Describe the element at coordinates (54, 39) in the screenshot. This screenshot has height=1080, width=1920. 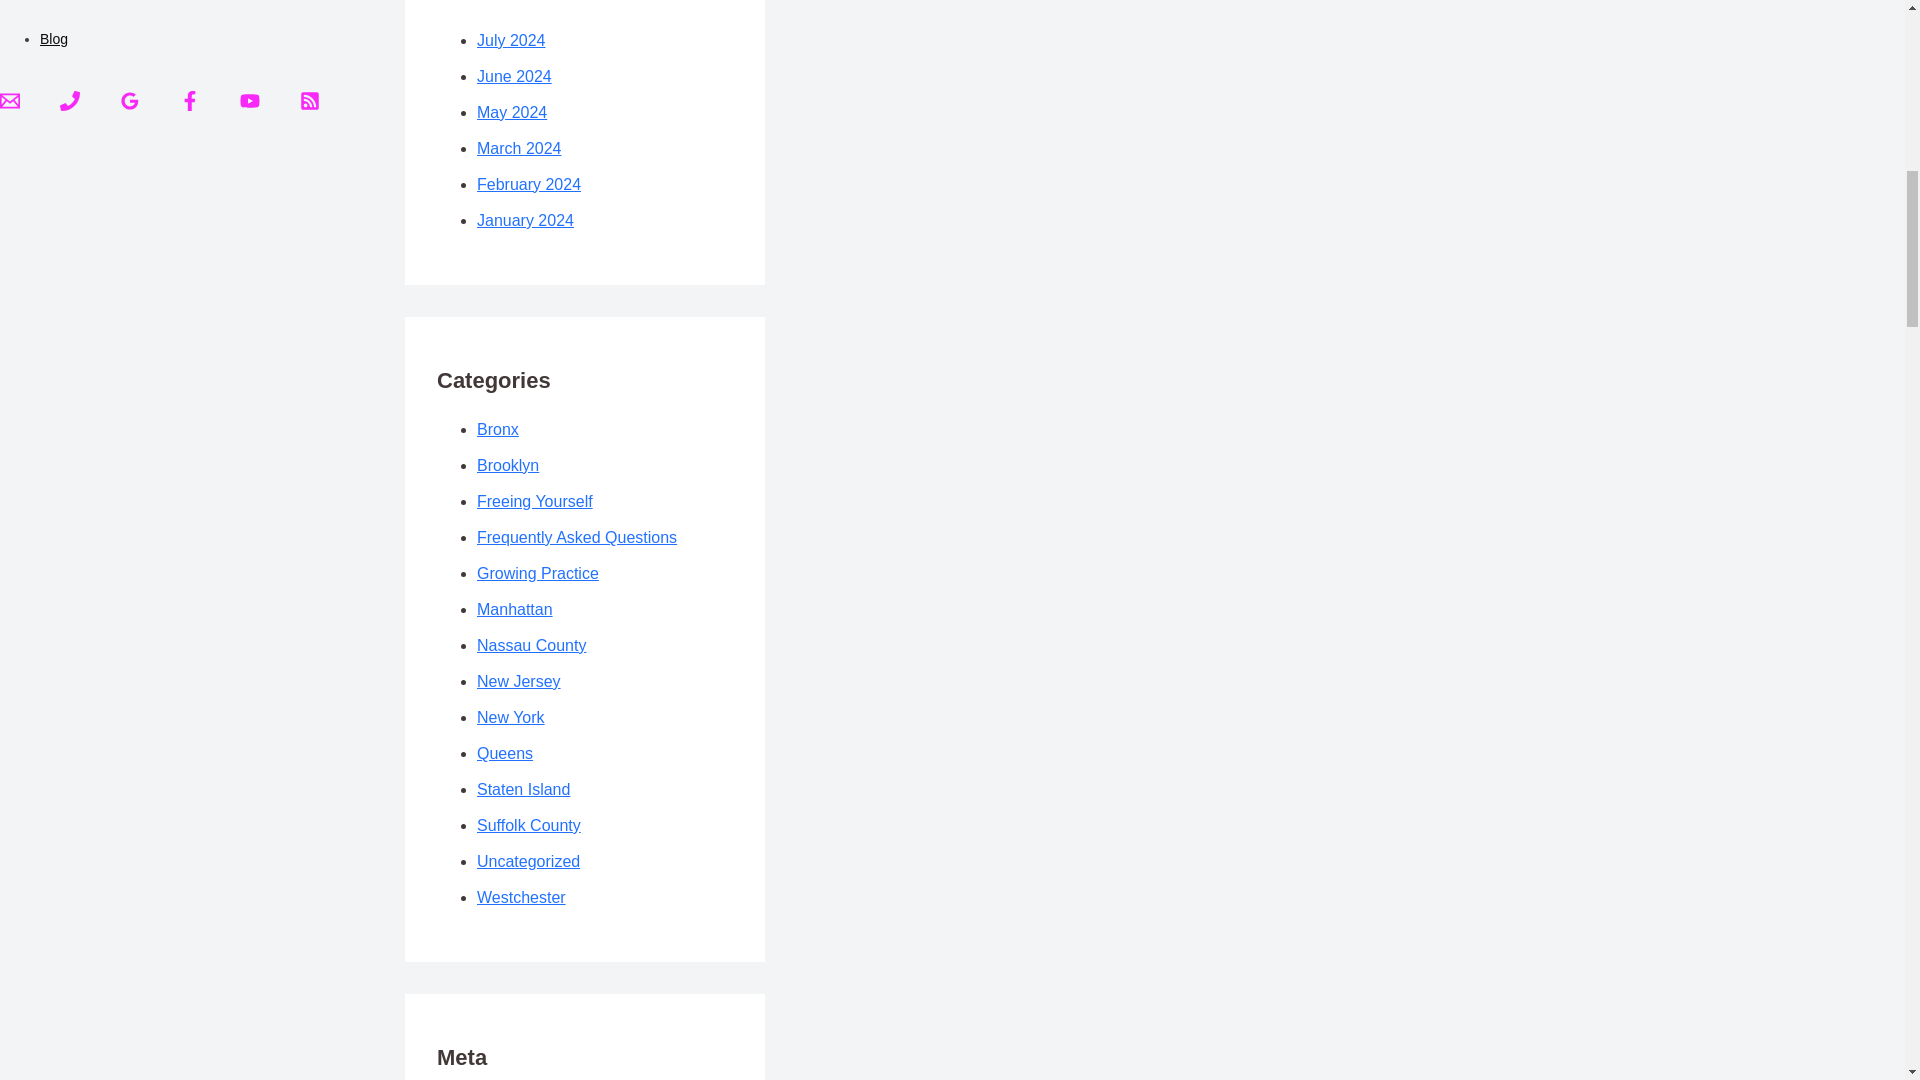
I see `Blog` at that location.